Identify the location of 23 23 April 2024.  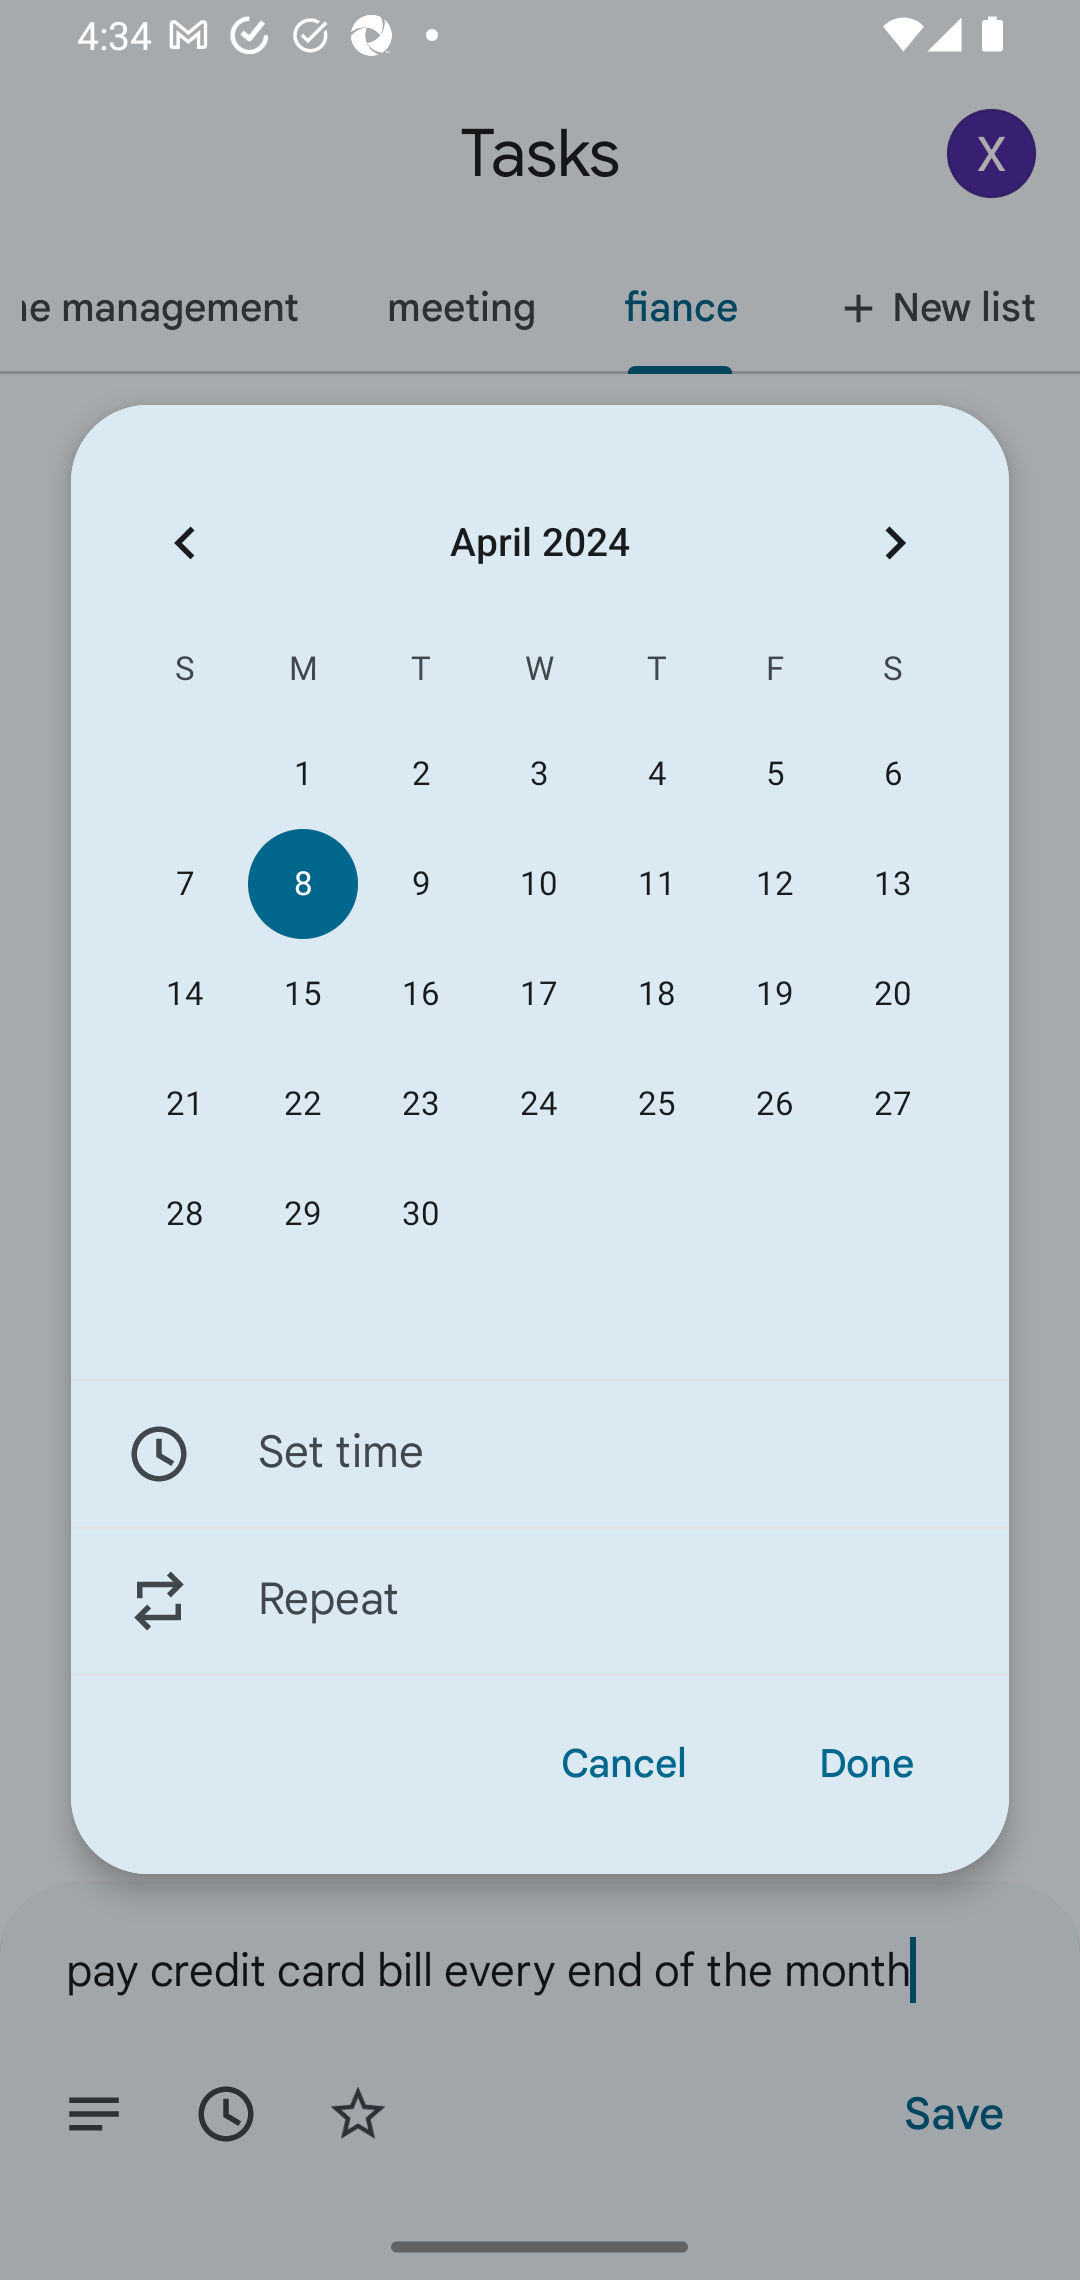
(420, 1103).